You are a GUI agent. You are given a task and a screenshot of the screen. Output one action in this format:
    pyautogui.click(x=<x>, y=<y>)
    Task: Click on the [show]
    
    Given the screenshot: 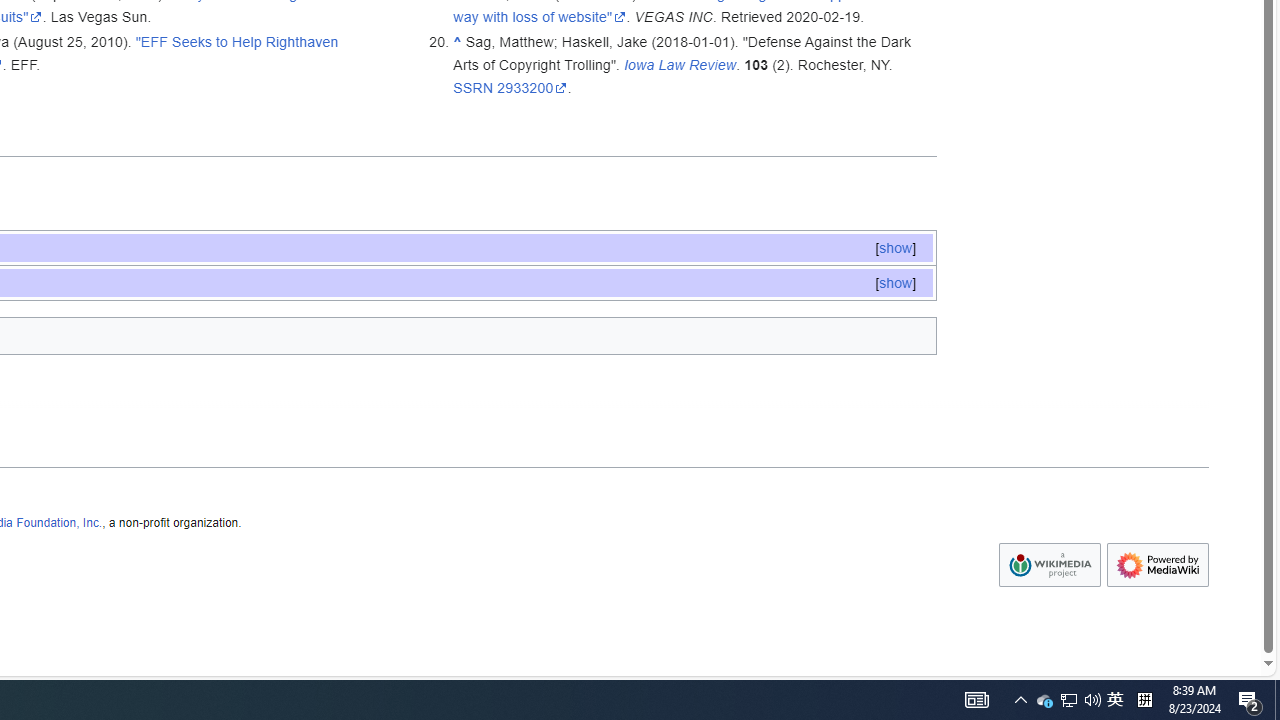 What is the action you would take?
    pyautogui.click(x=895, y=282)
    